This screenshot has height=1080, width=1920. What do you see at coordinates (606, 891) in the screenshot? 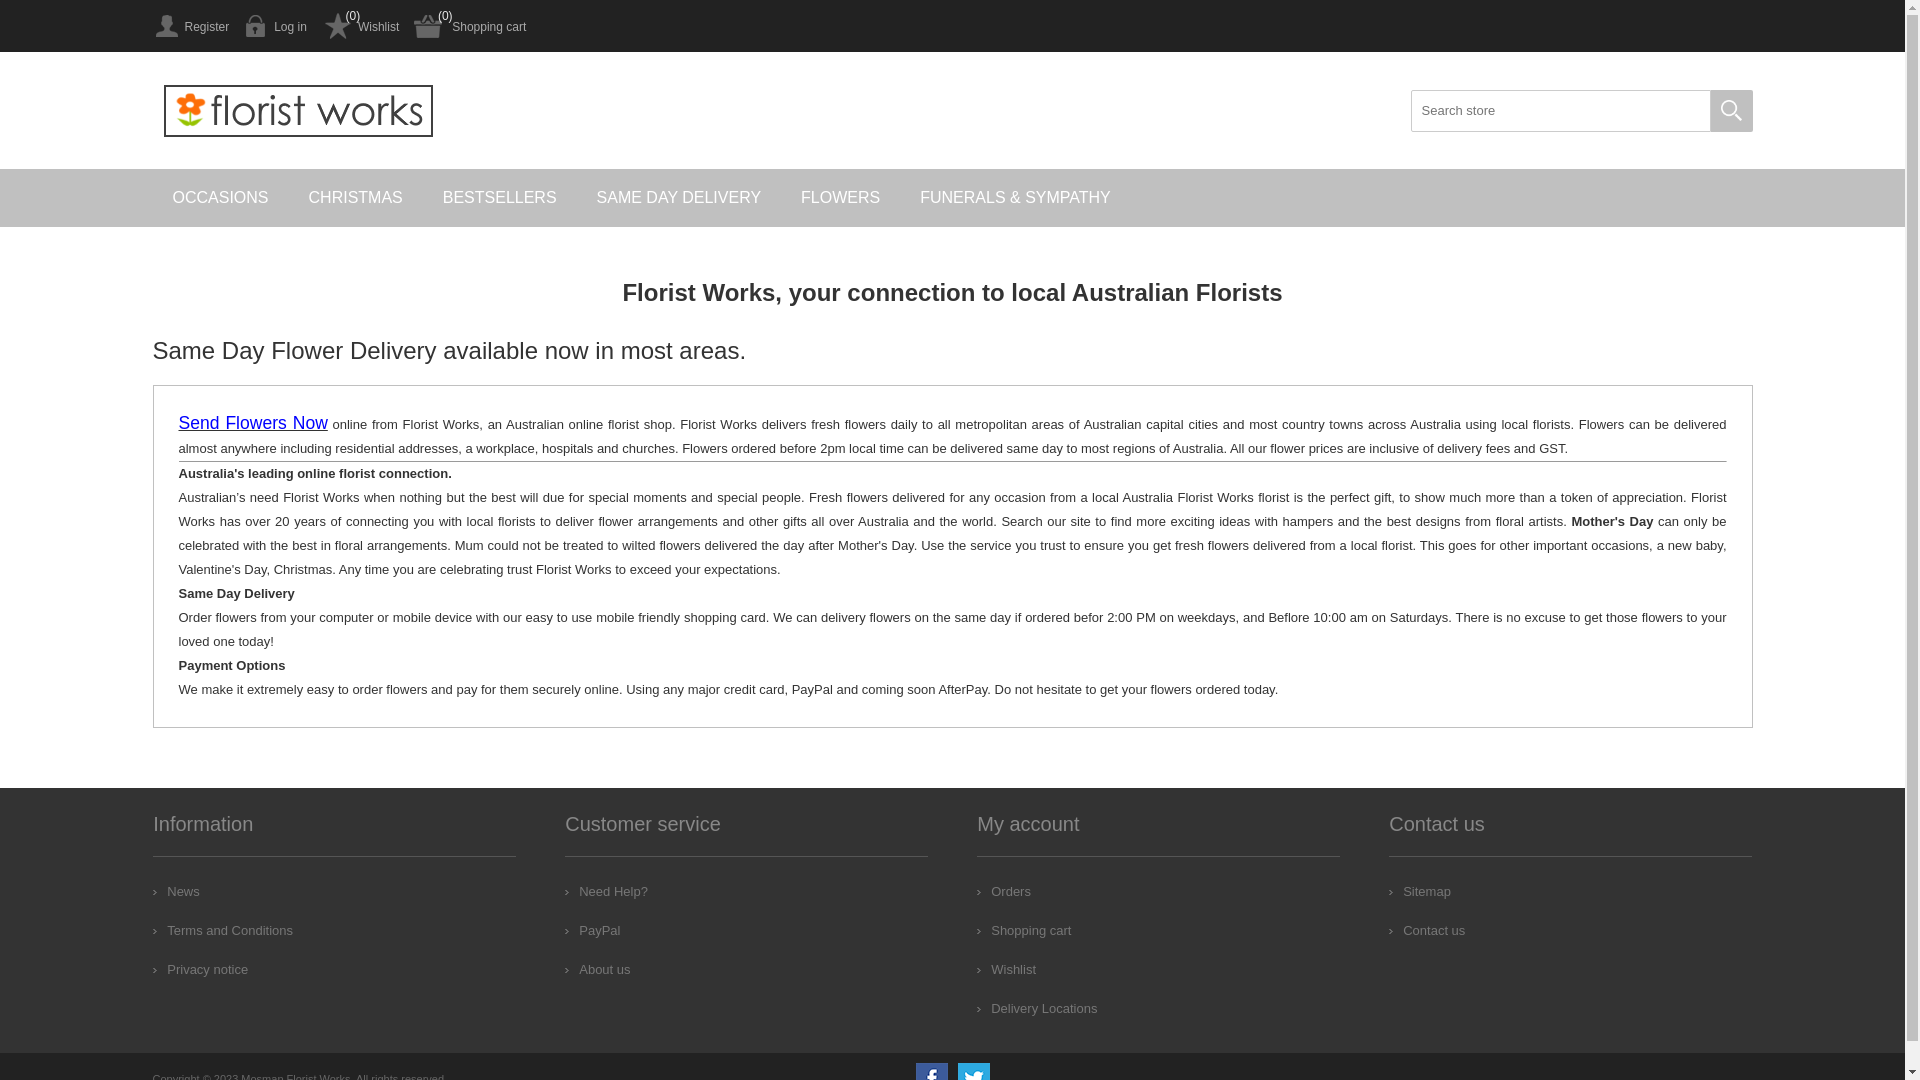
I see `Need Help?` at bounding box center [606, 891].